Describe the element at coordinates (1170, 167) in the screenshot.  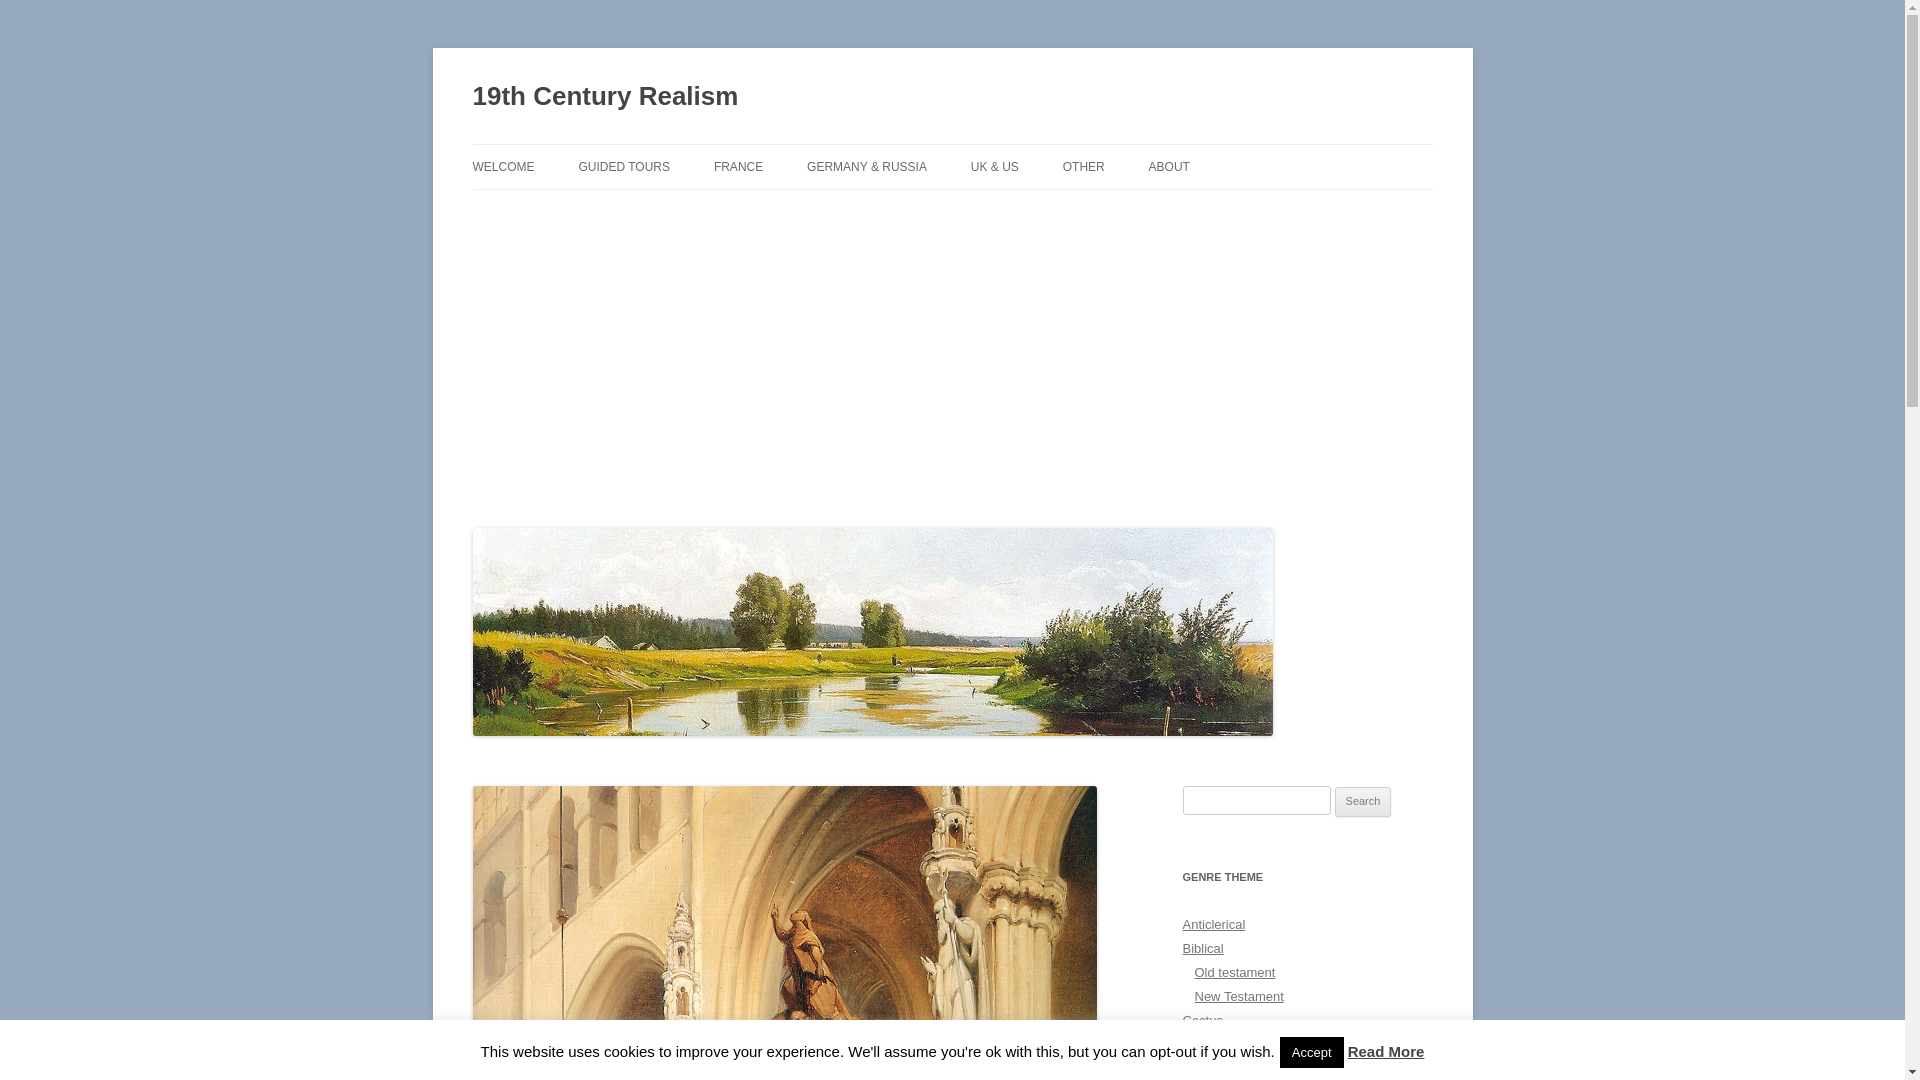
I see `ABOUT` at that location.